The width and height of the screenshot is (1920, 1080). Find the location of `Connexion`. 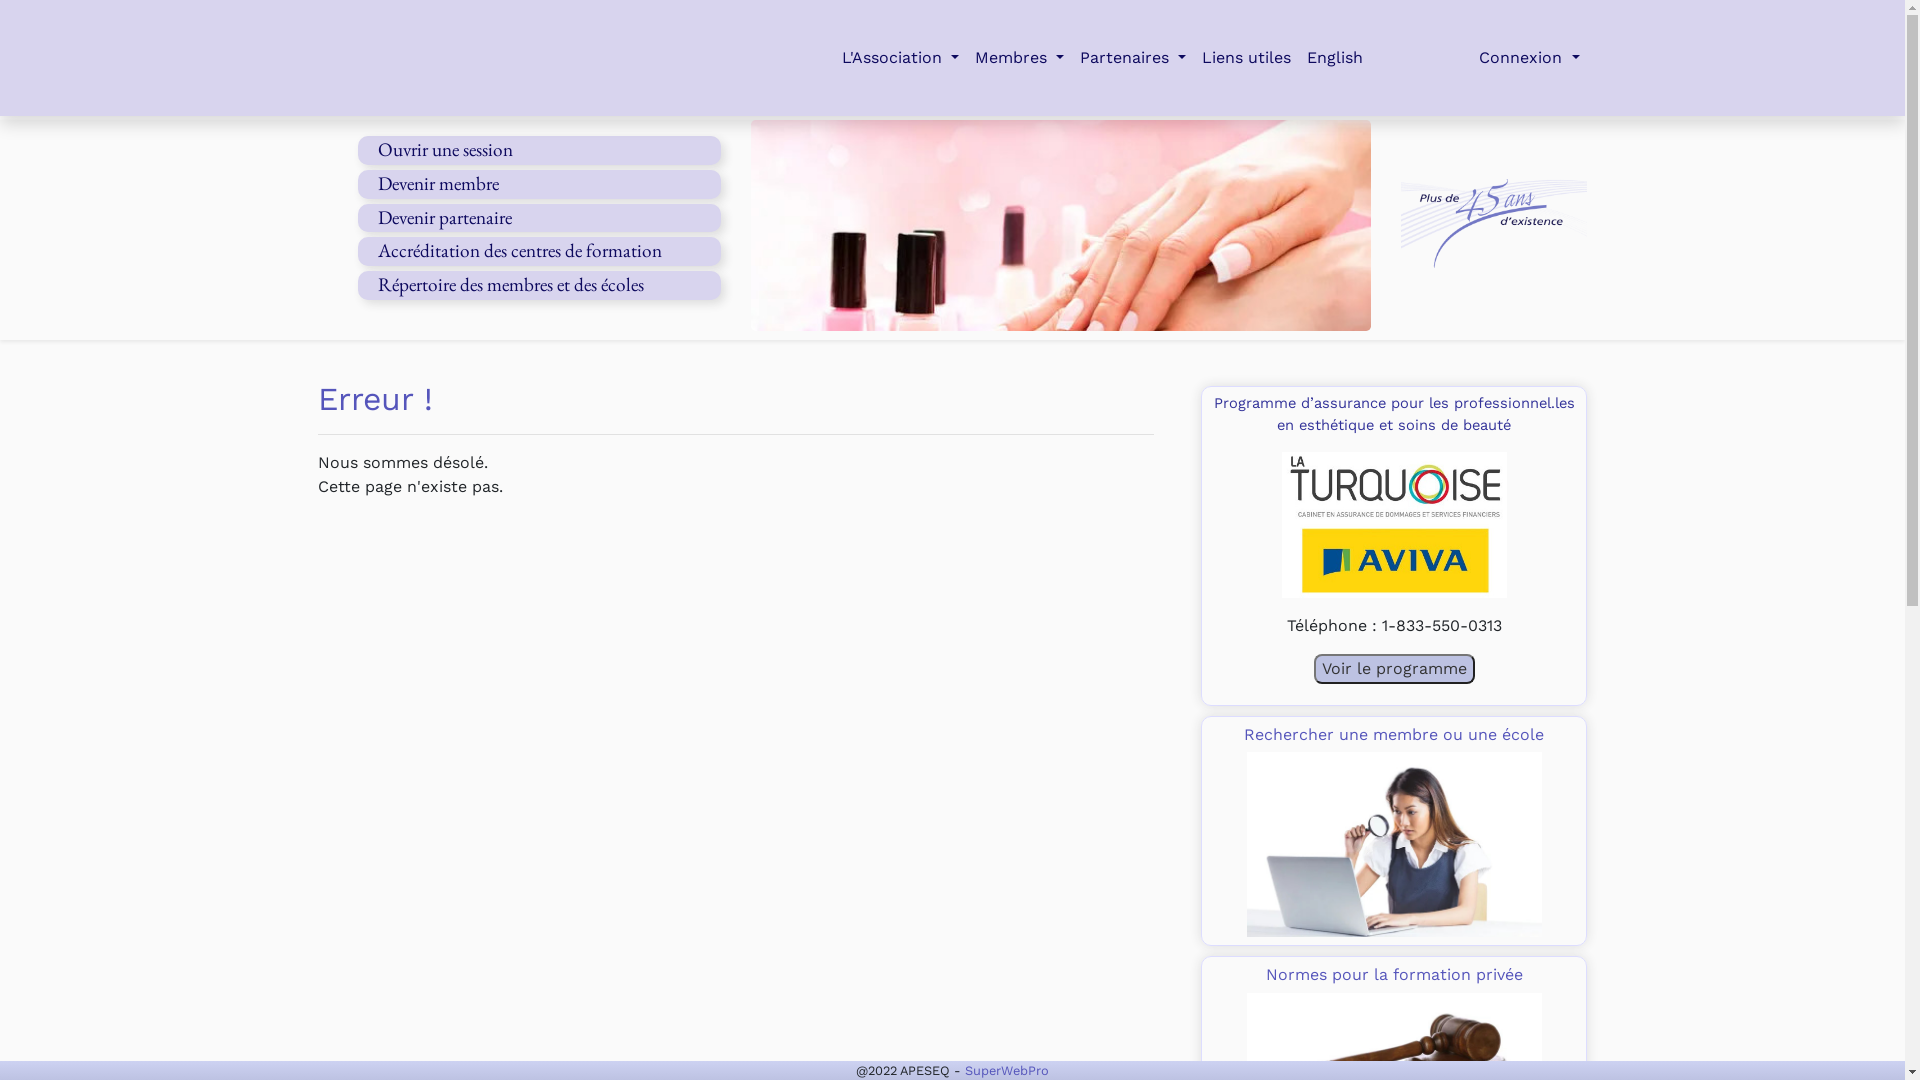

Connexion is located at coordinates (1529, 58).